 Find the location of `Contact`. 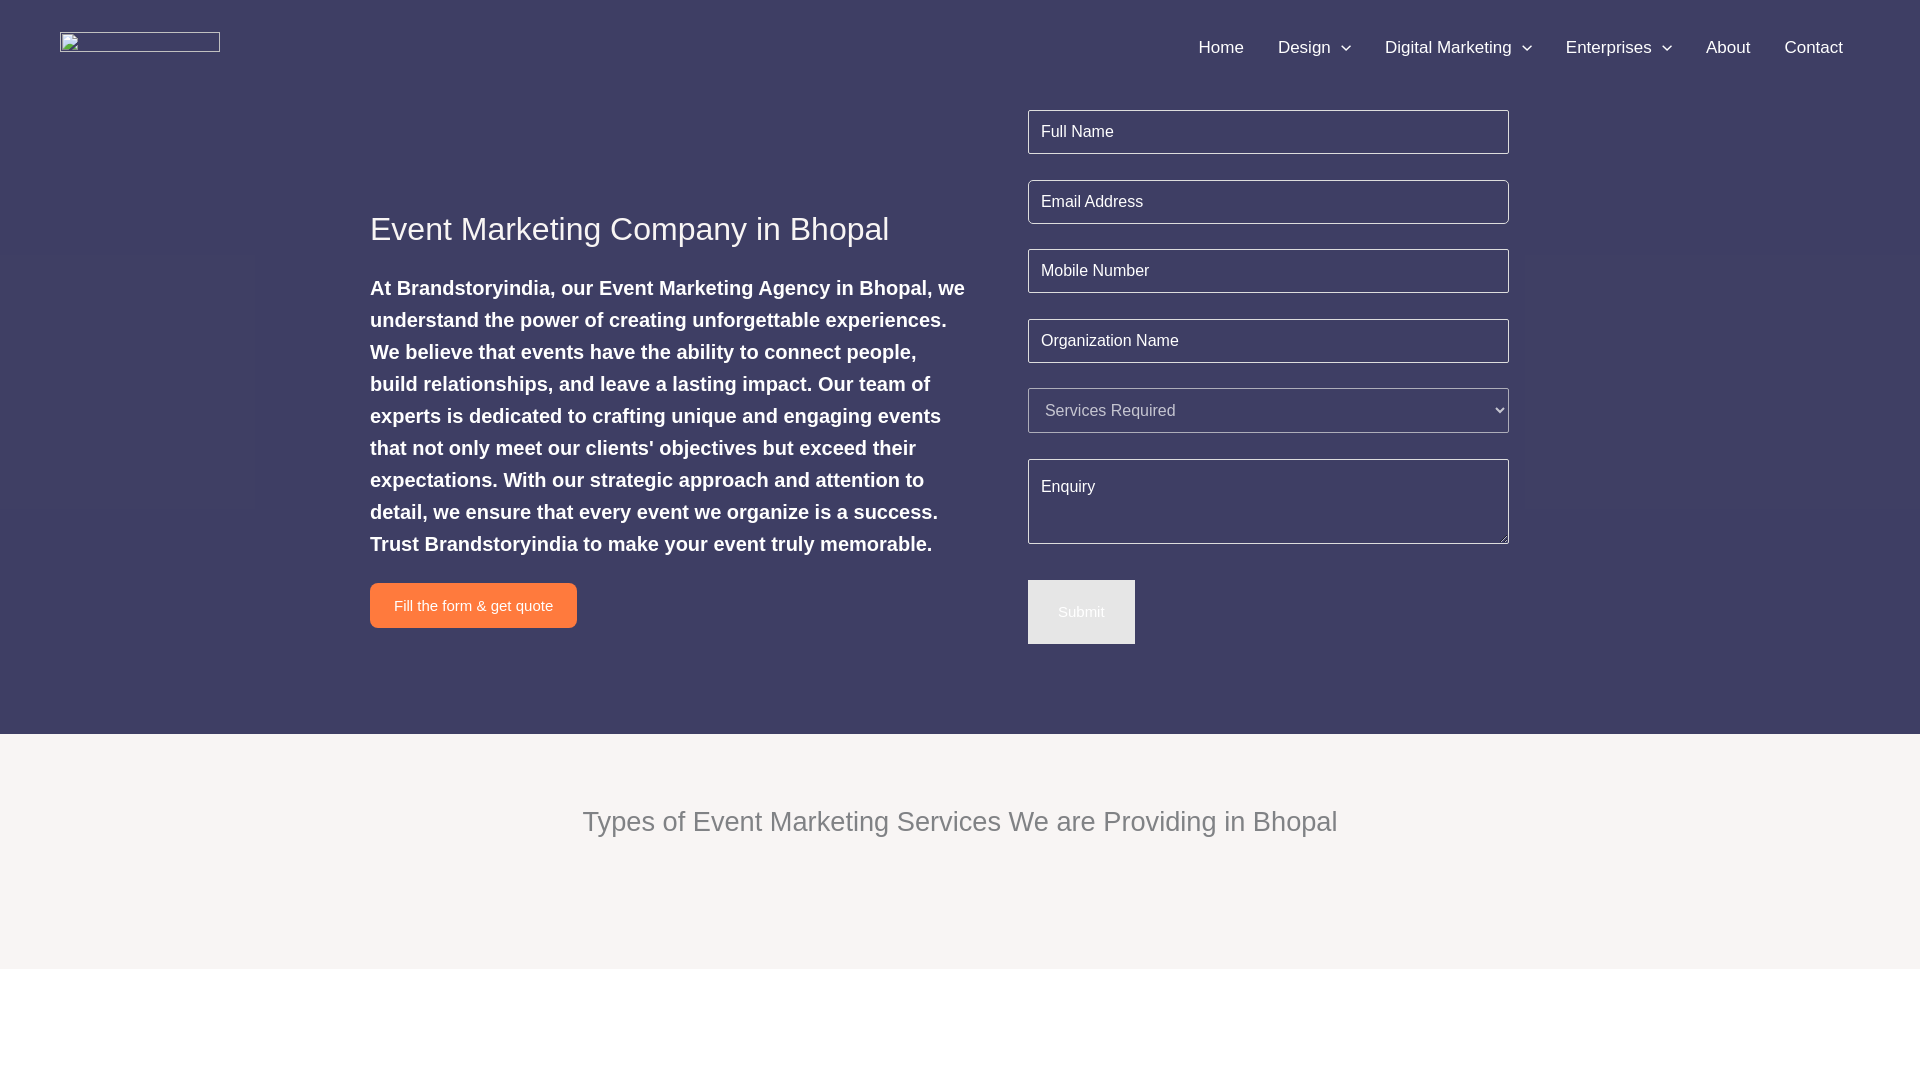

Contact is located at coordinates (1813, 48).